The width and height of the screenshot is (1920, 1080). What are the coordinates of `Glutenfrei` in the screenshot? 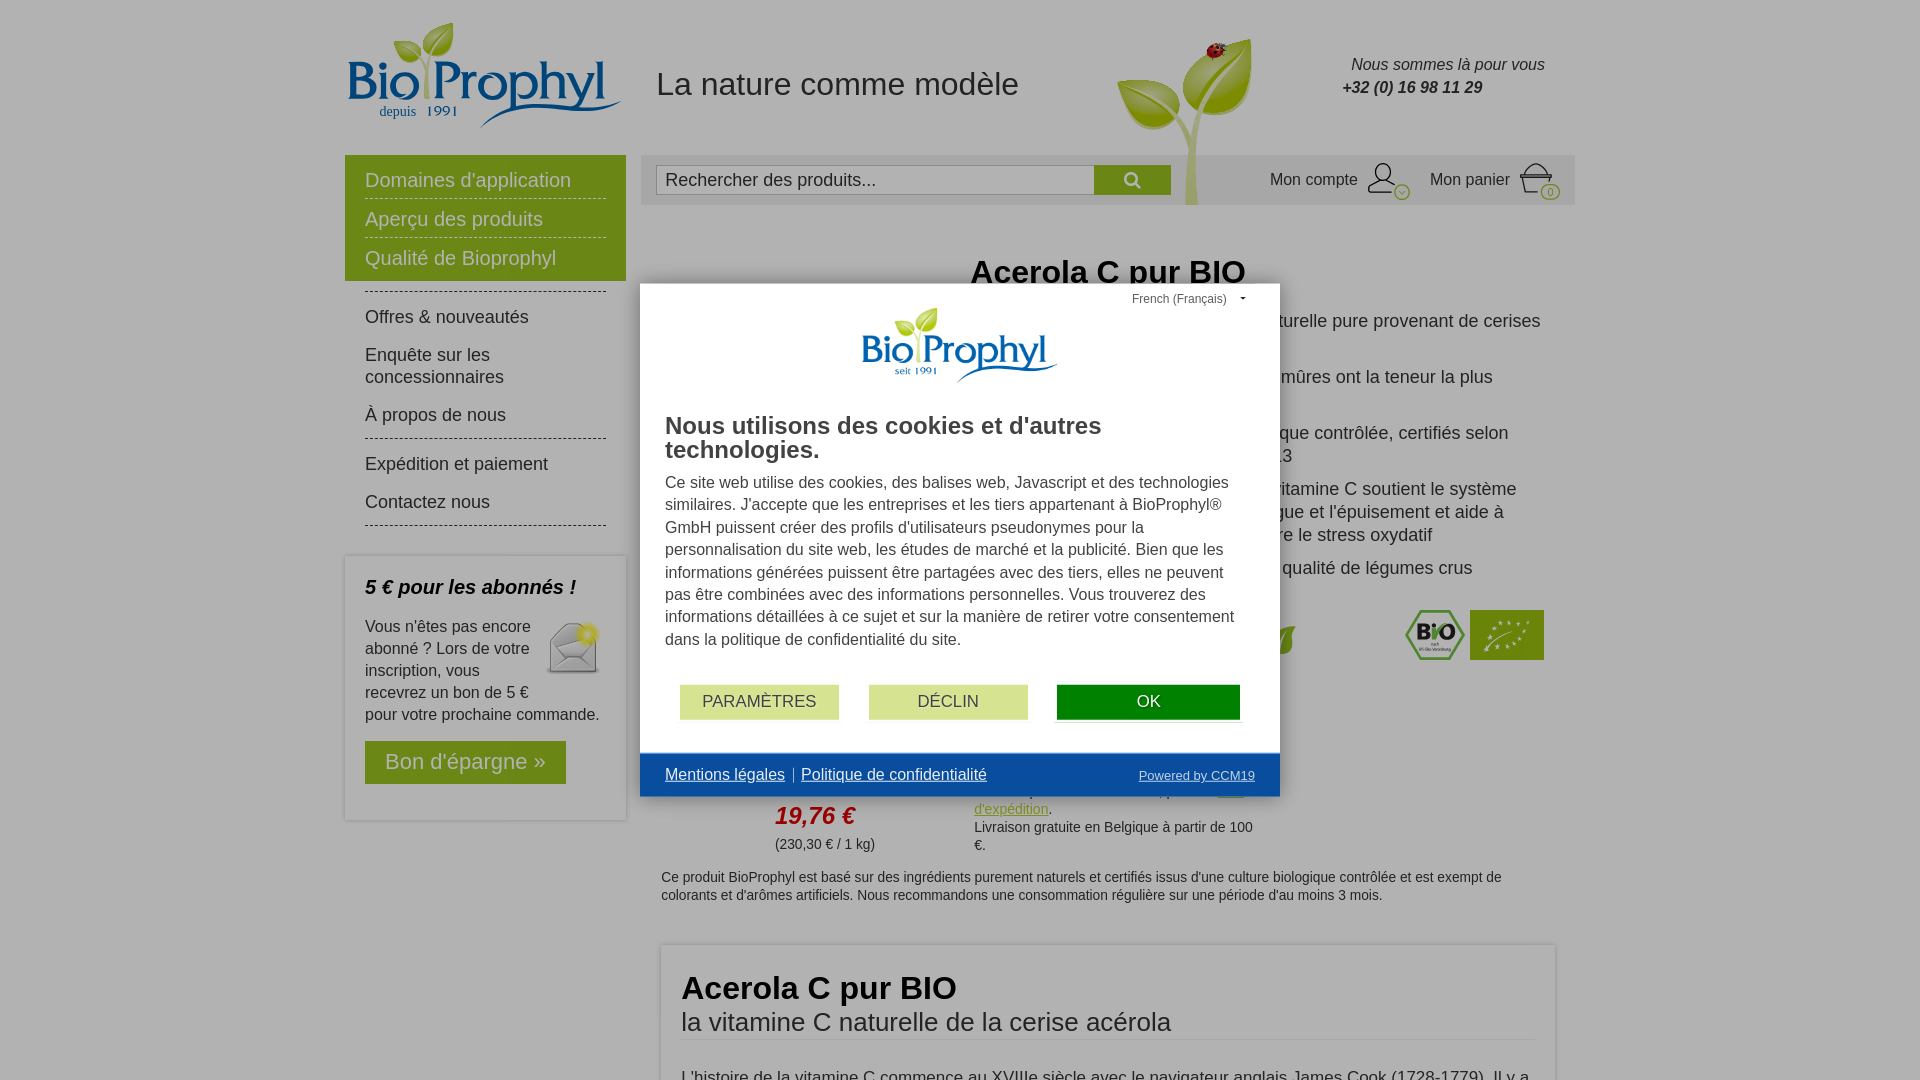 It's located at (1120, 654).